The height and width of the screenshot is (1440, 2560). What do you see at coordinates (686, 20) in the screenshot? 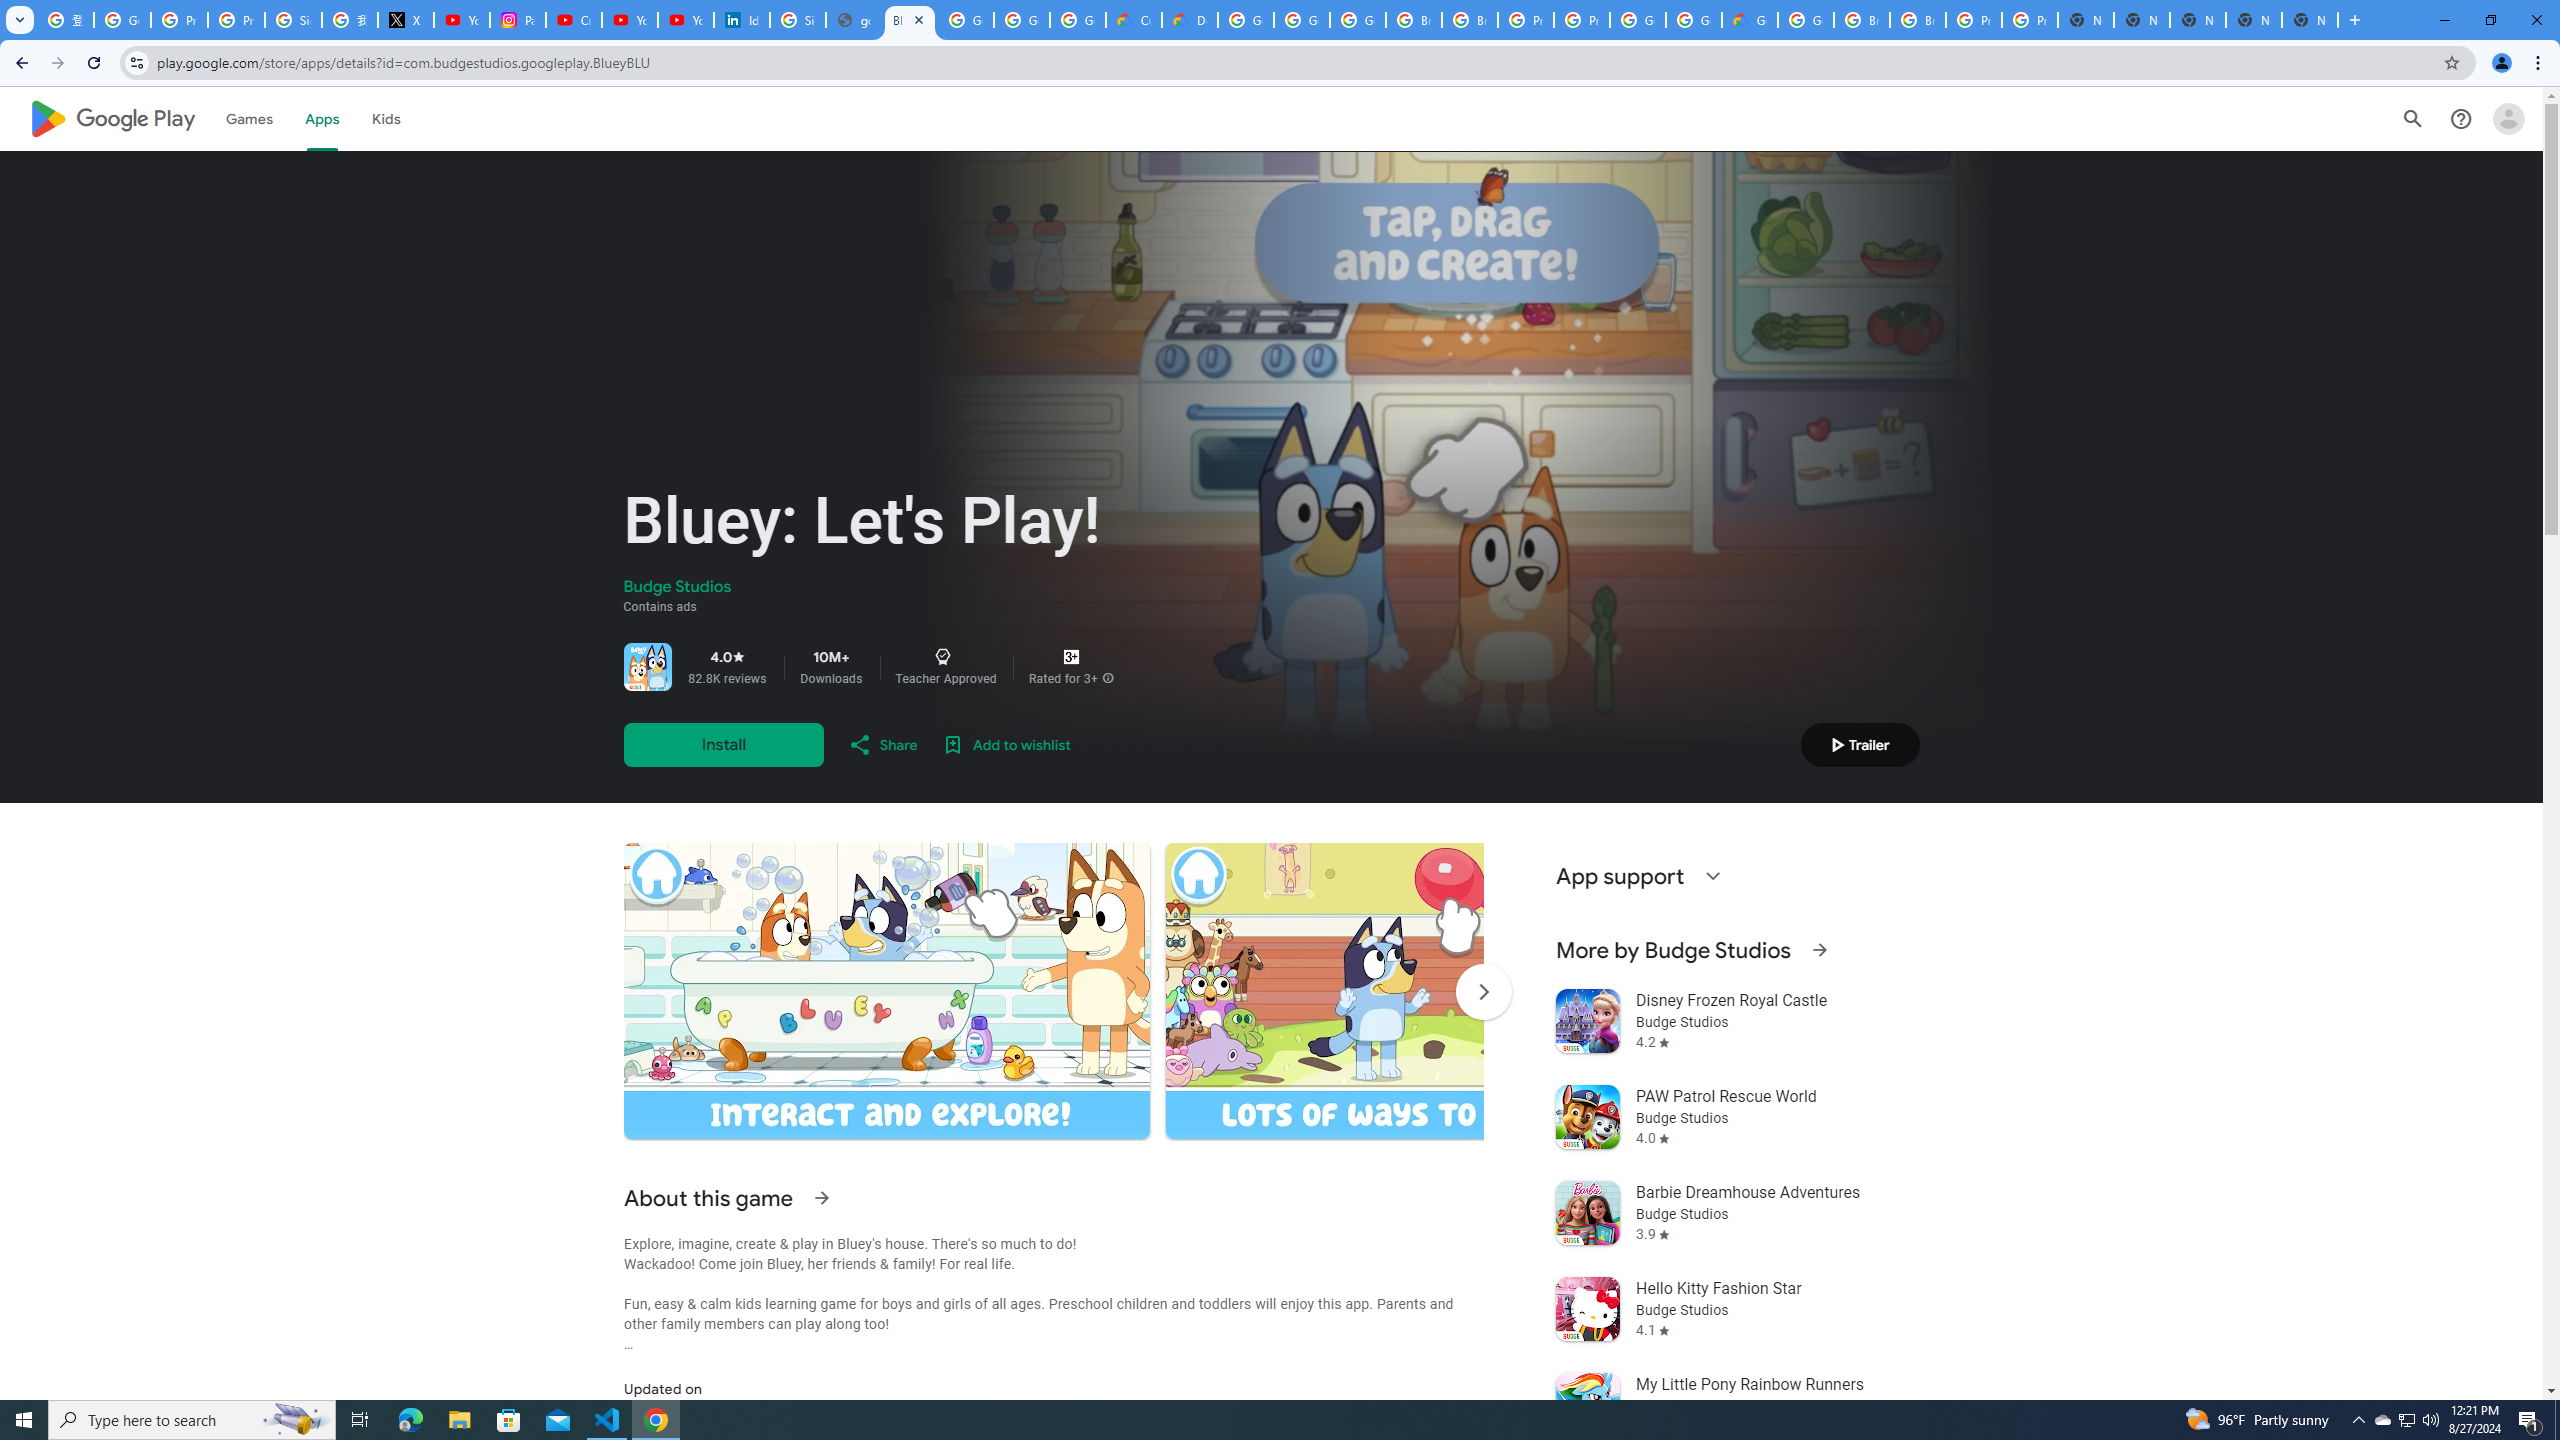
I see `YouTube Culture & Trends - YouTube Top 10, 2021` at bounding box center [686, 20].